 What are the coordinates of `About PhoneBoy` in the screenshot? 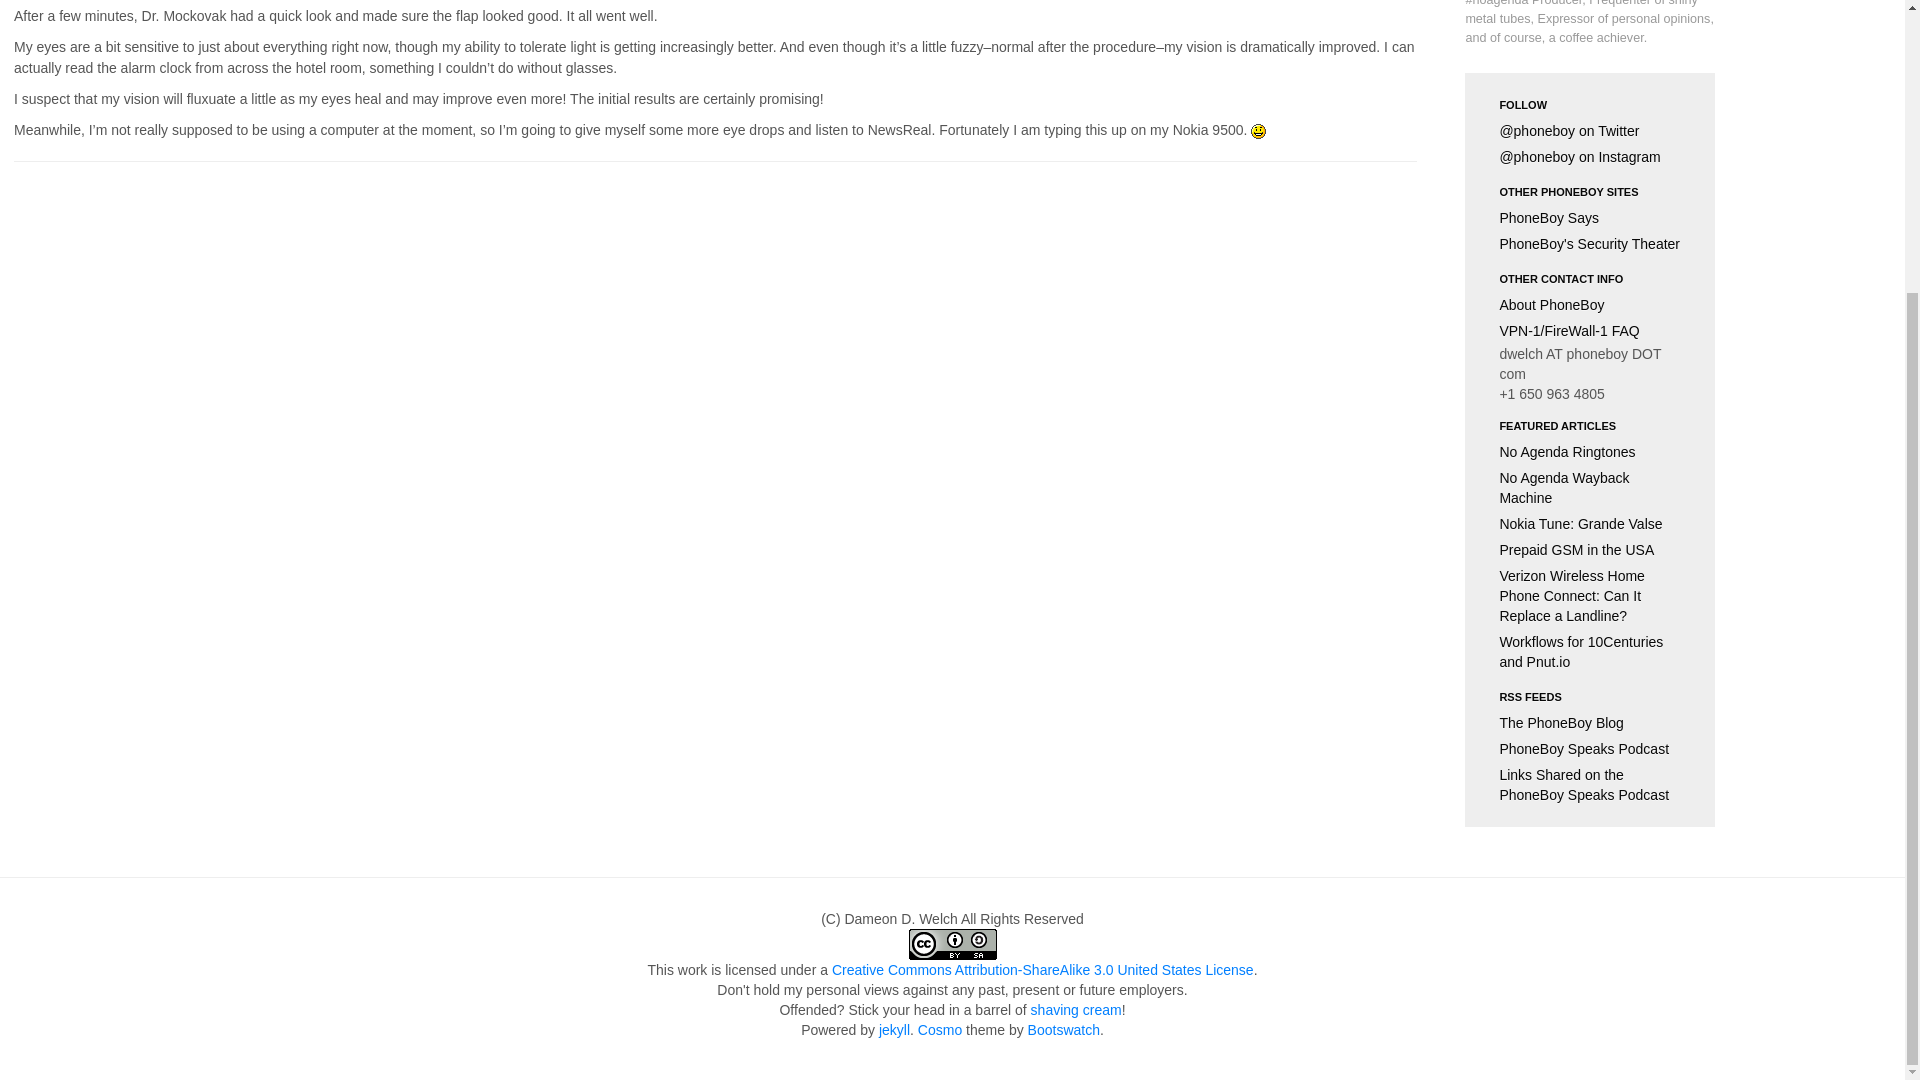 It's located at (1590, 304).